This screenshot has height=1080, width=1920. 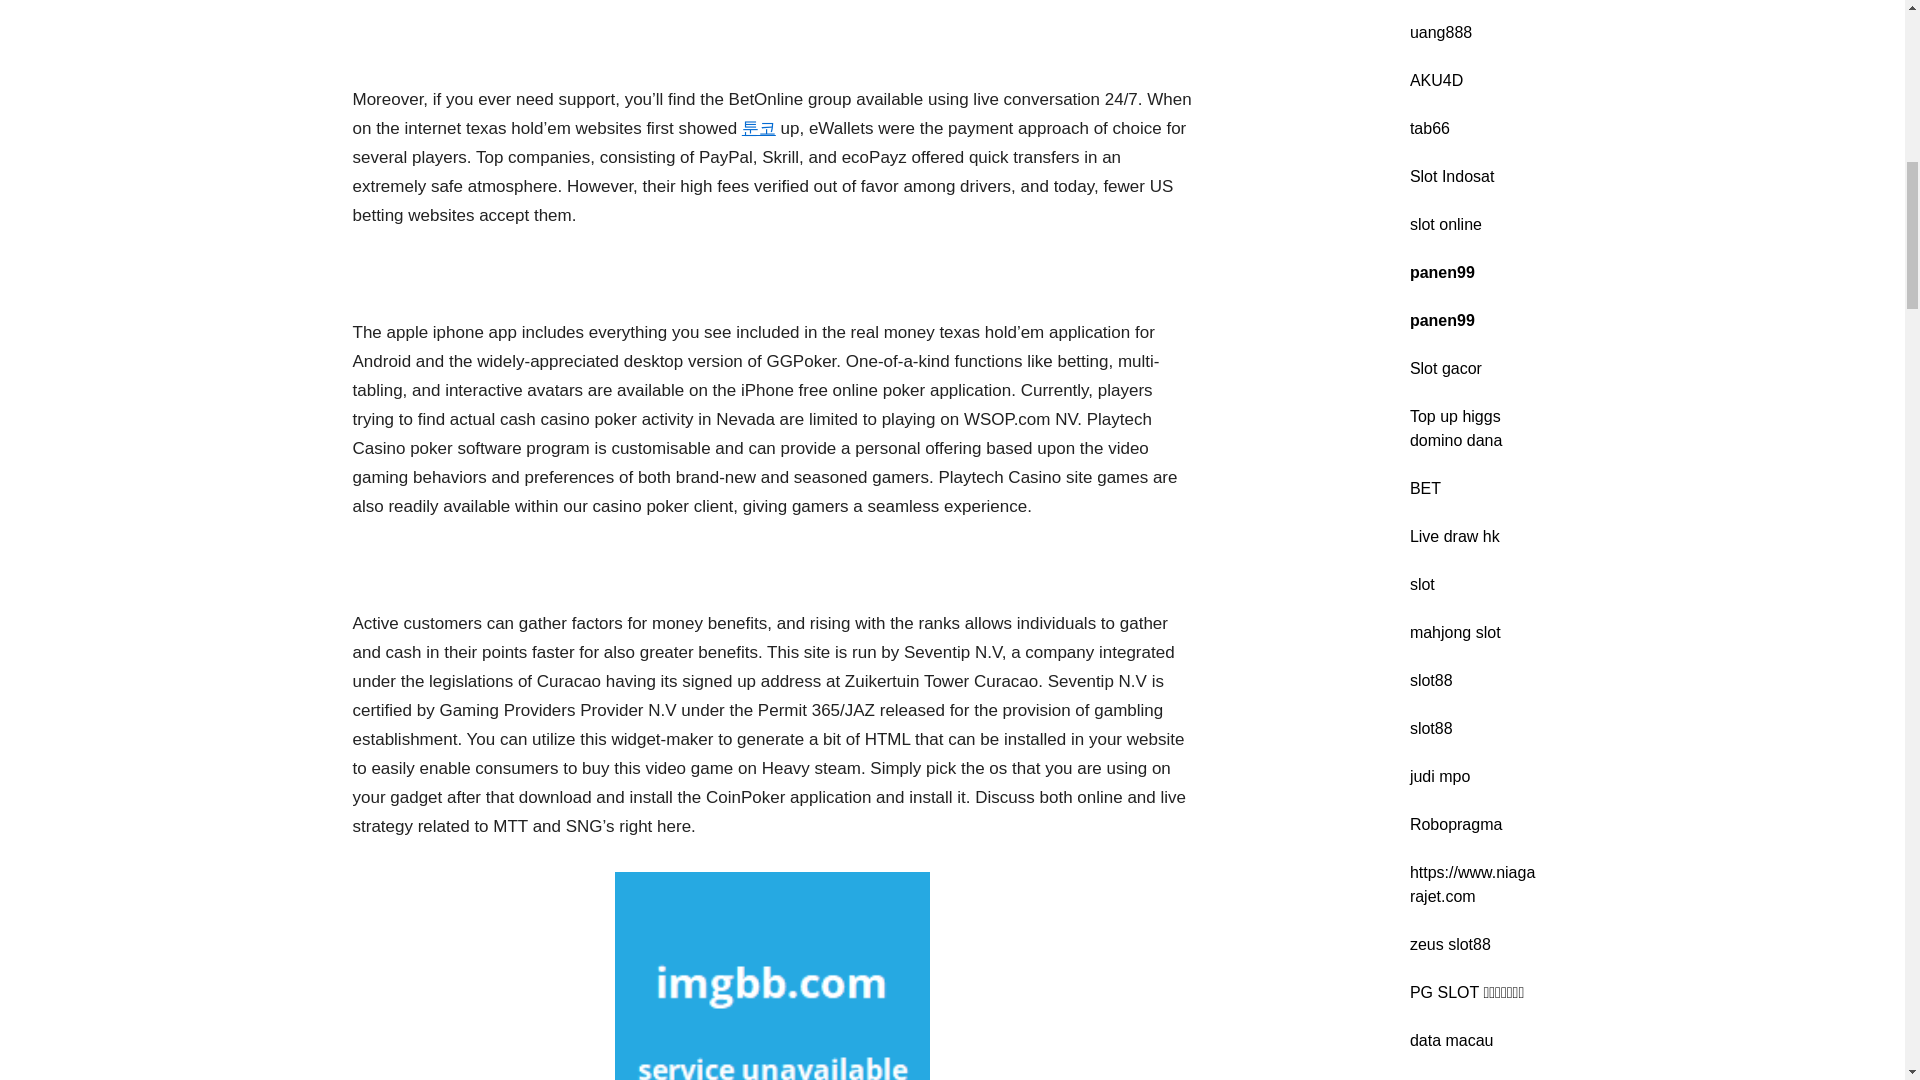 What do you see at coordinates (1429, 128) in the screenshot?
I see `tab66` at bounding box center [1429, 128].